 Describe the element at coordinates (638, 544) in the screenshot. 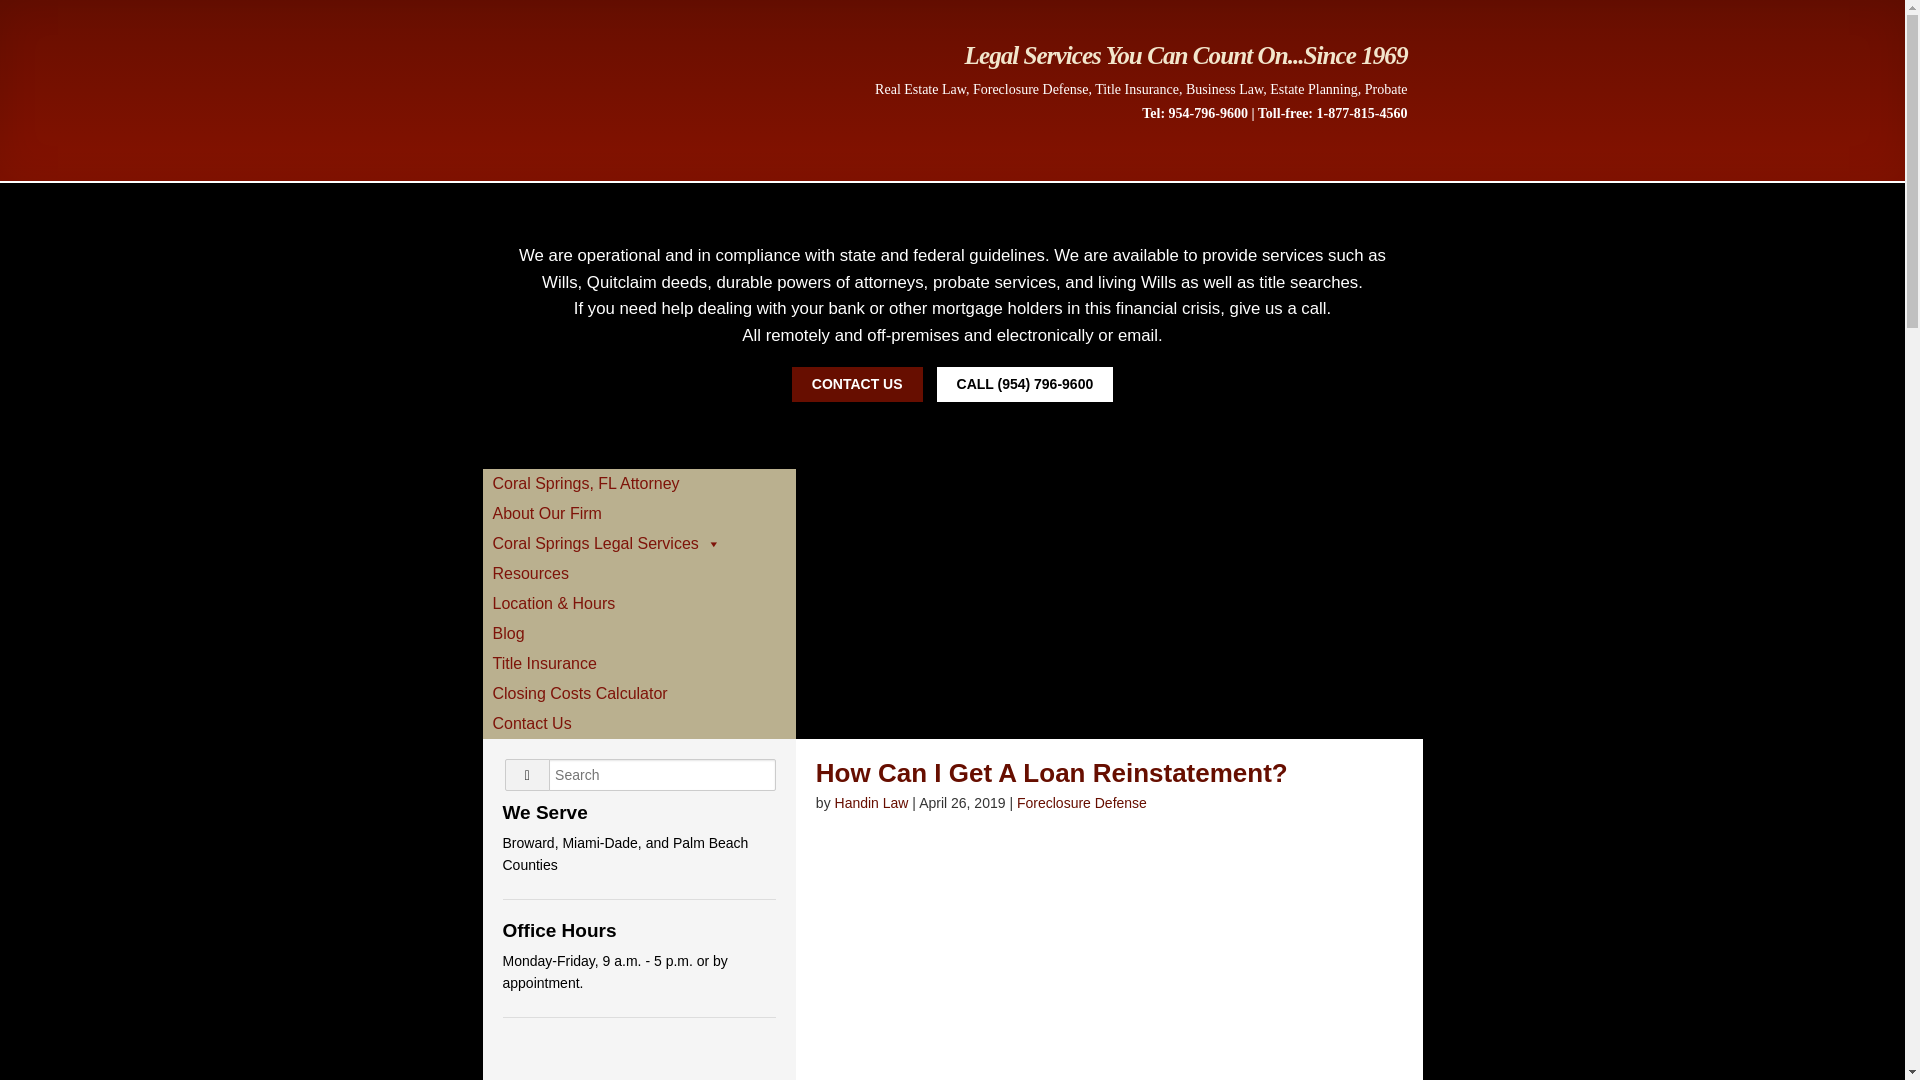

I see `Coral Springs Legal Services` at that location.